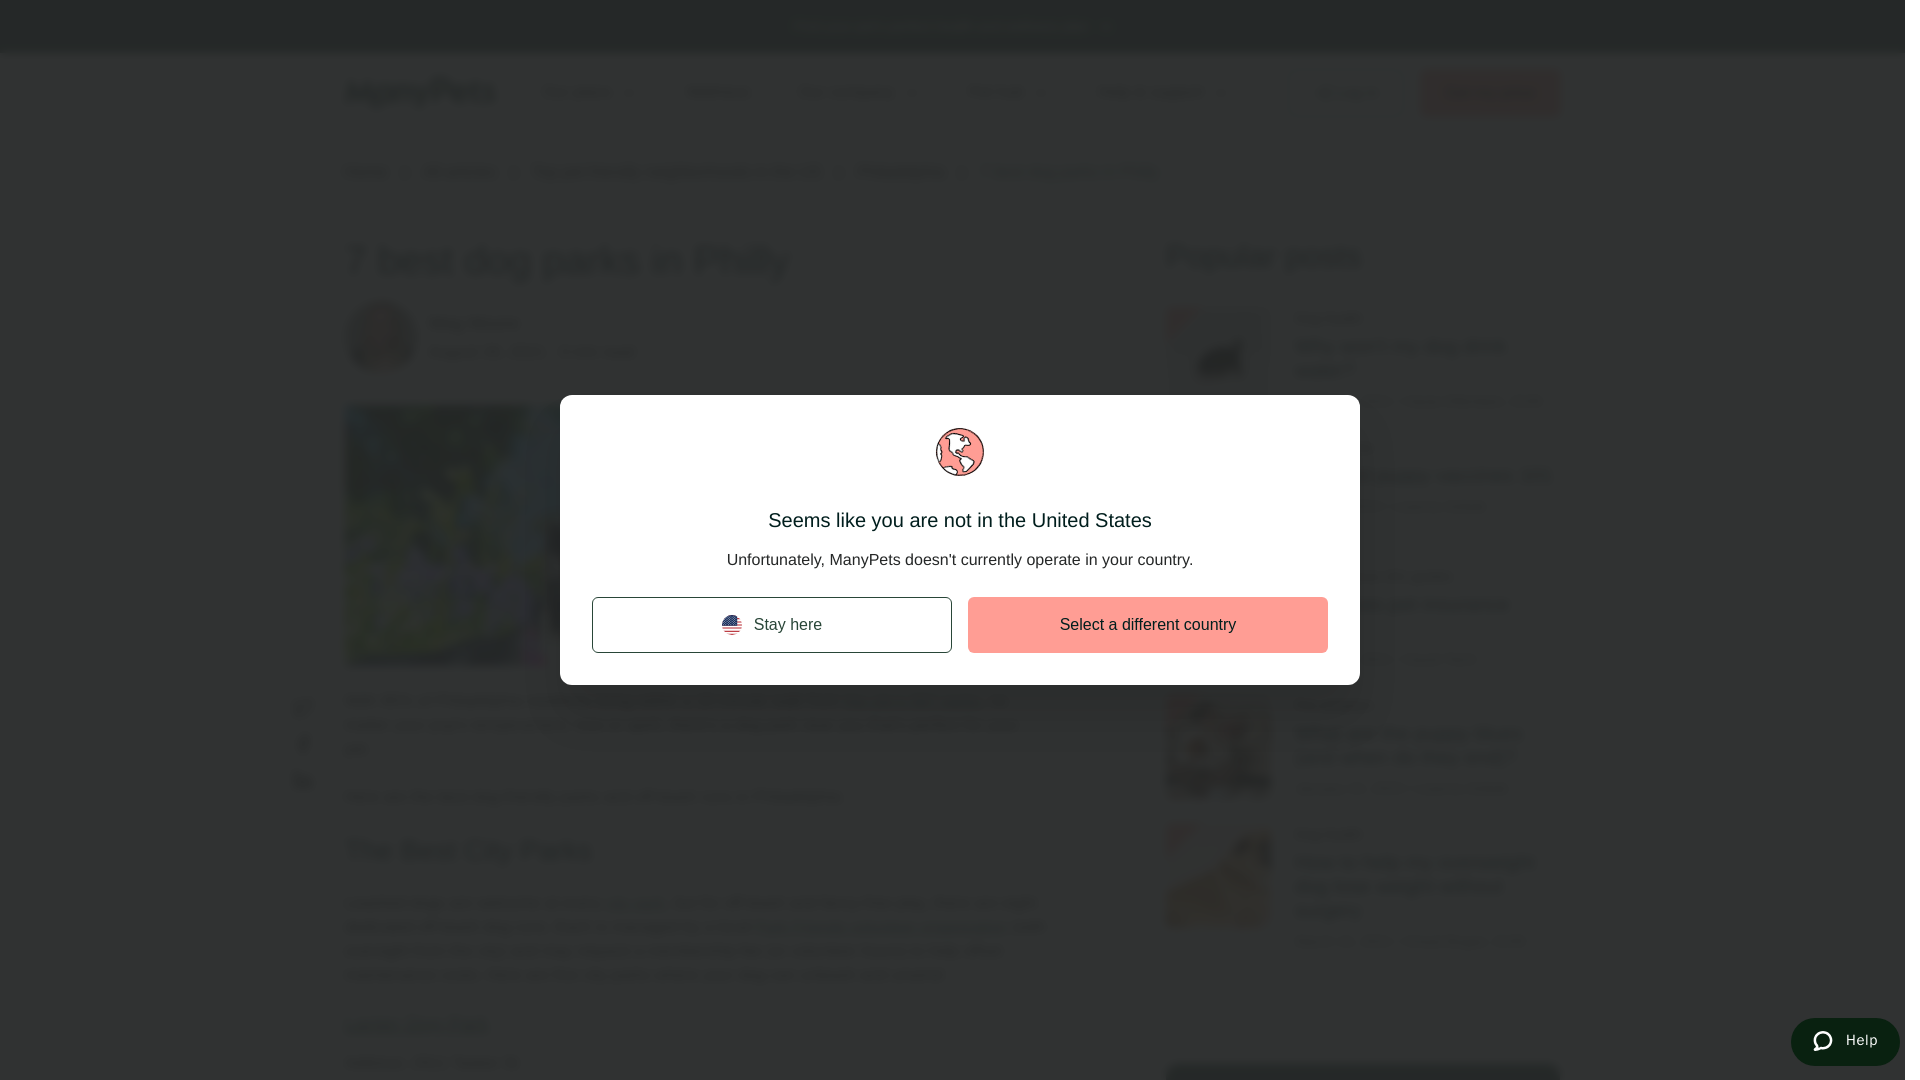 The image size is (1920, 1080). Describe the element at coordinates (1008, 92) in the screenshot. I see `Pet hub` at that location.